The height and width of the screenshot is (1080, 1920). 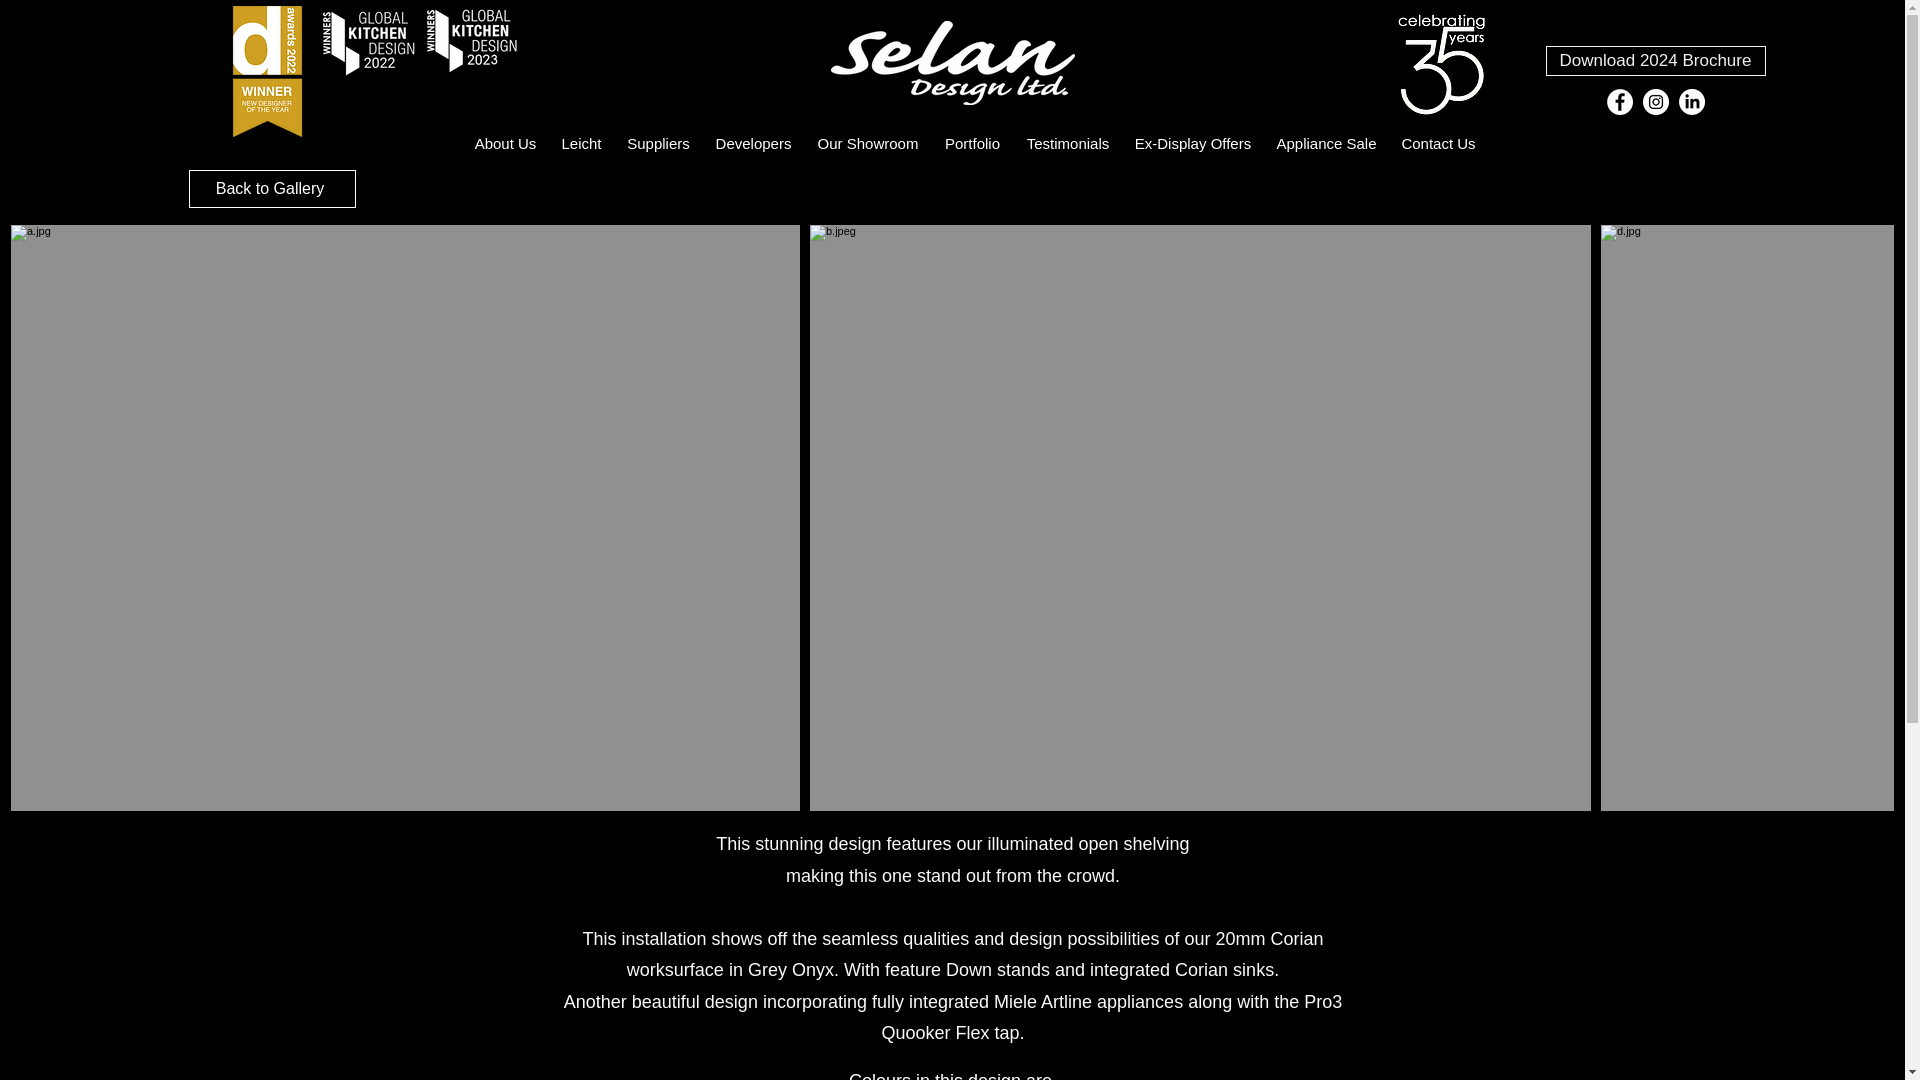 I want to click on Our Showroom, so click(x=868, y=143).